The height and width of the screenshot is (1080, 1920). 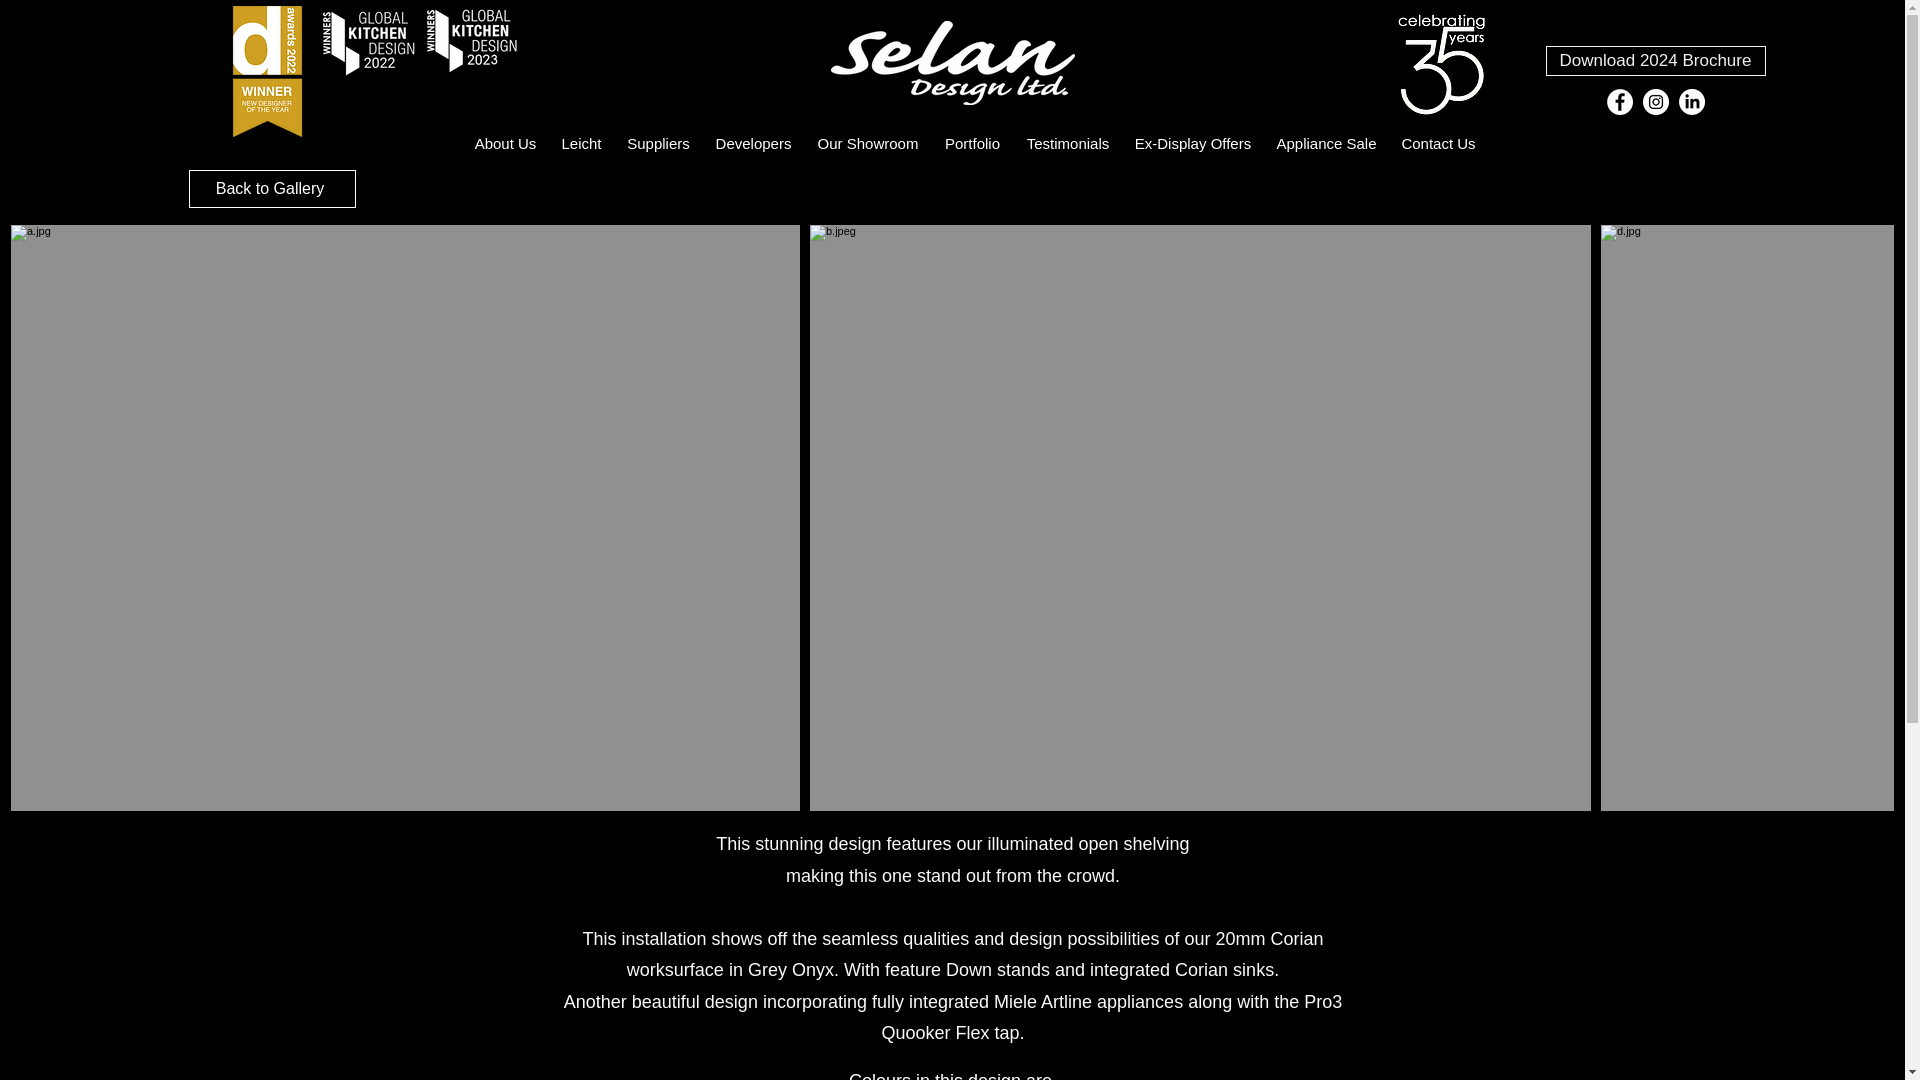 I want to click on Our Showroom, so click(x=868, y=143).